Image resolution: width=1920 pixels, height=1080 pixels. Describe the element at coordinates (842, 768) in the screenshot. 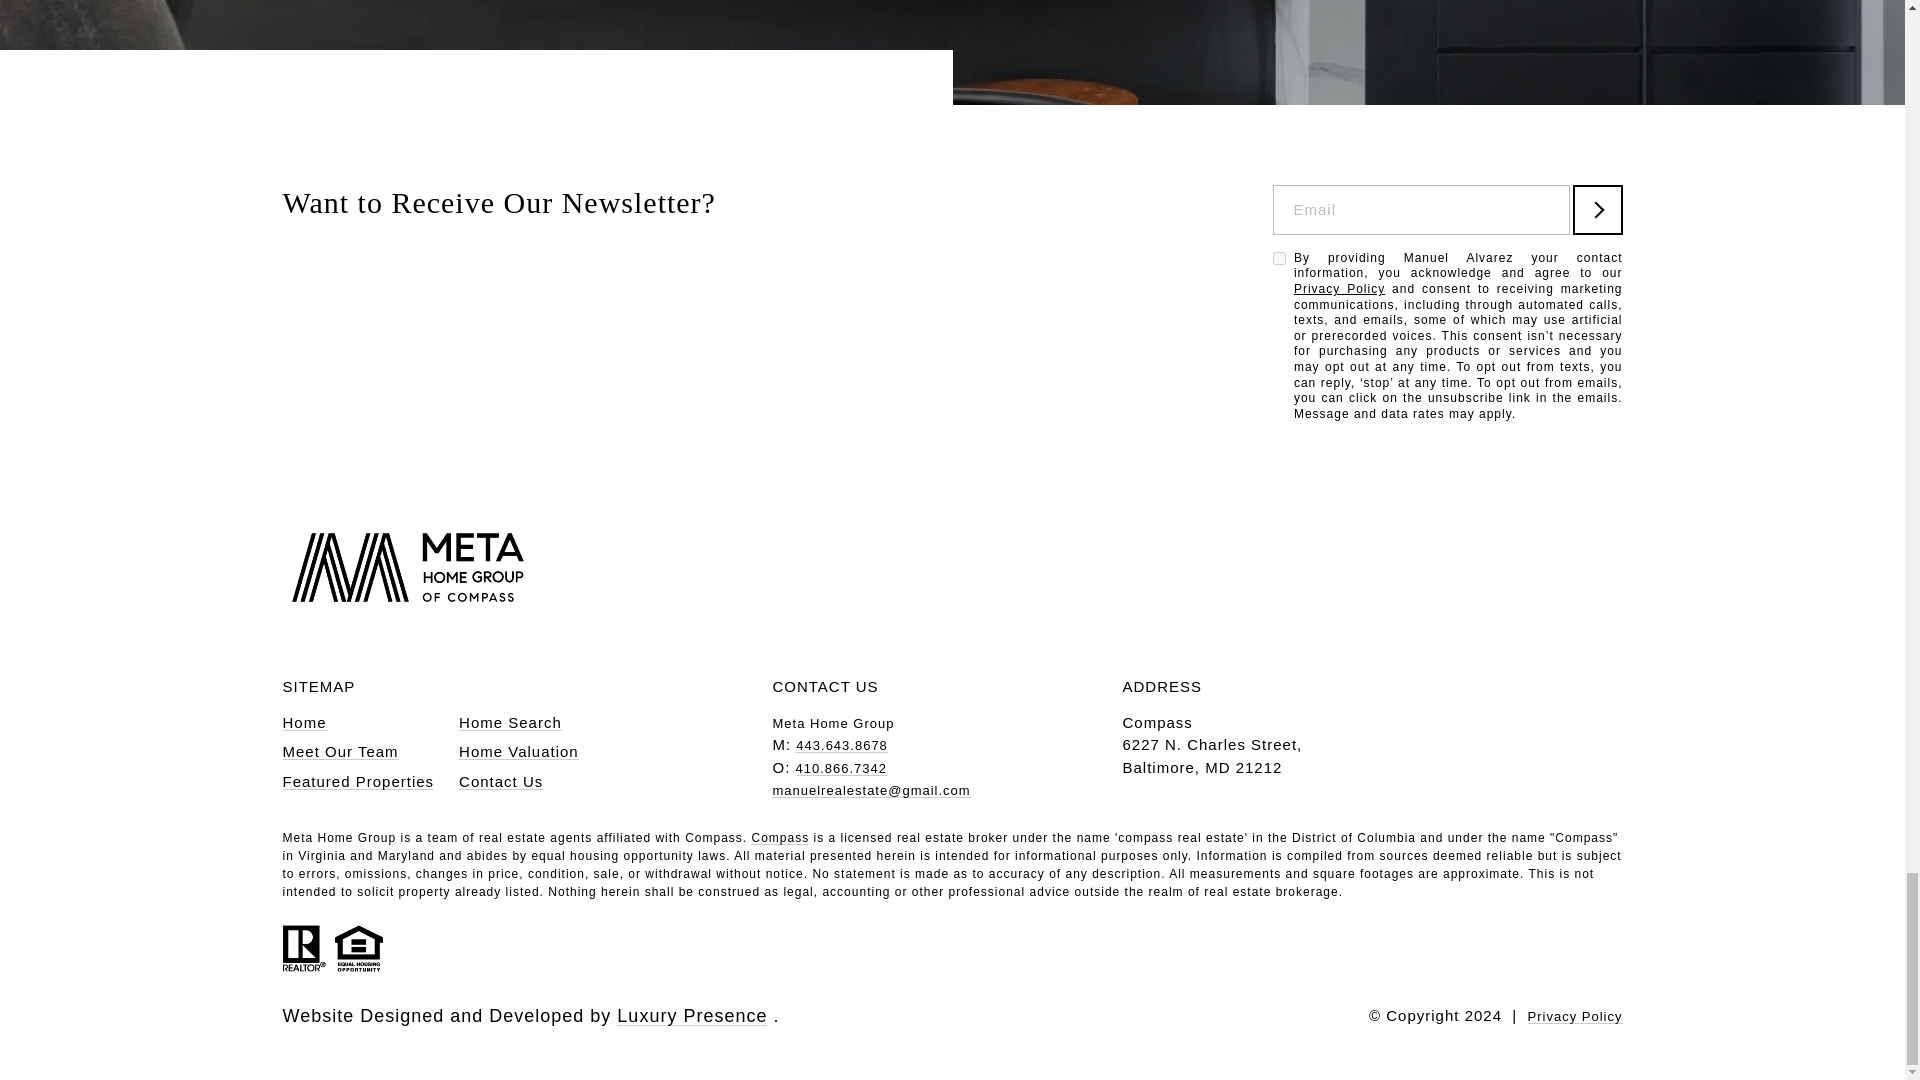

I see `tel:4108667342` at that location.